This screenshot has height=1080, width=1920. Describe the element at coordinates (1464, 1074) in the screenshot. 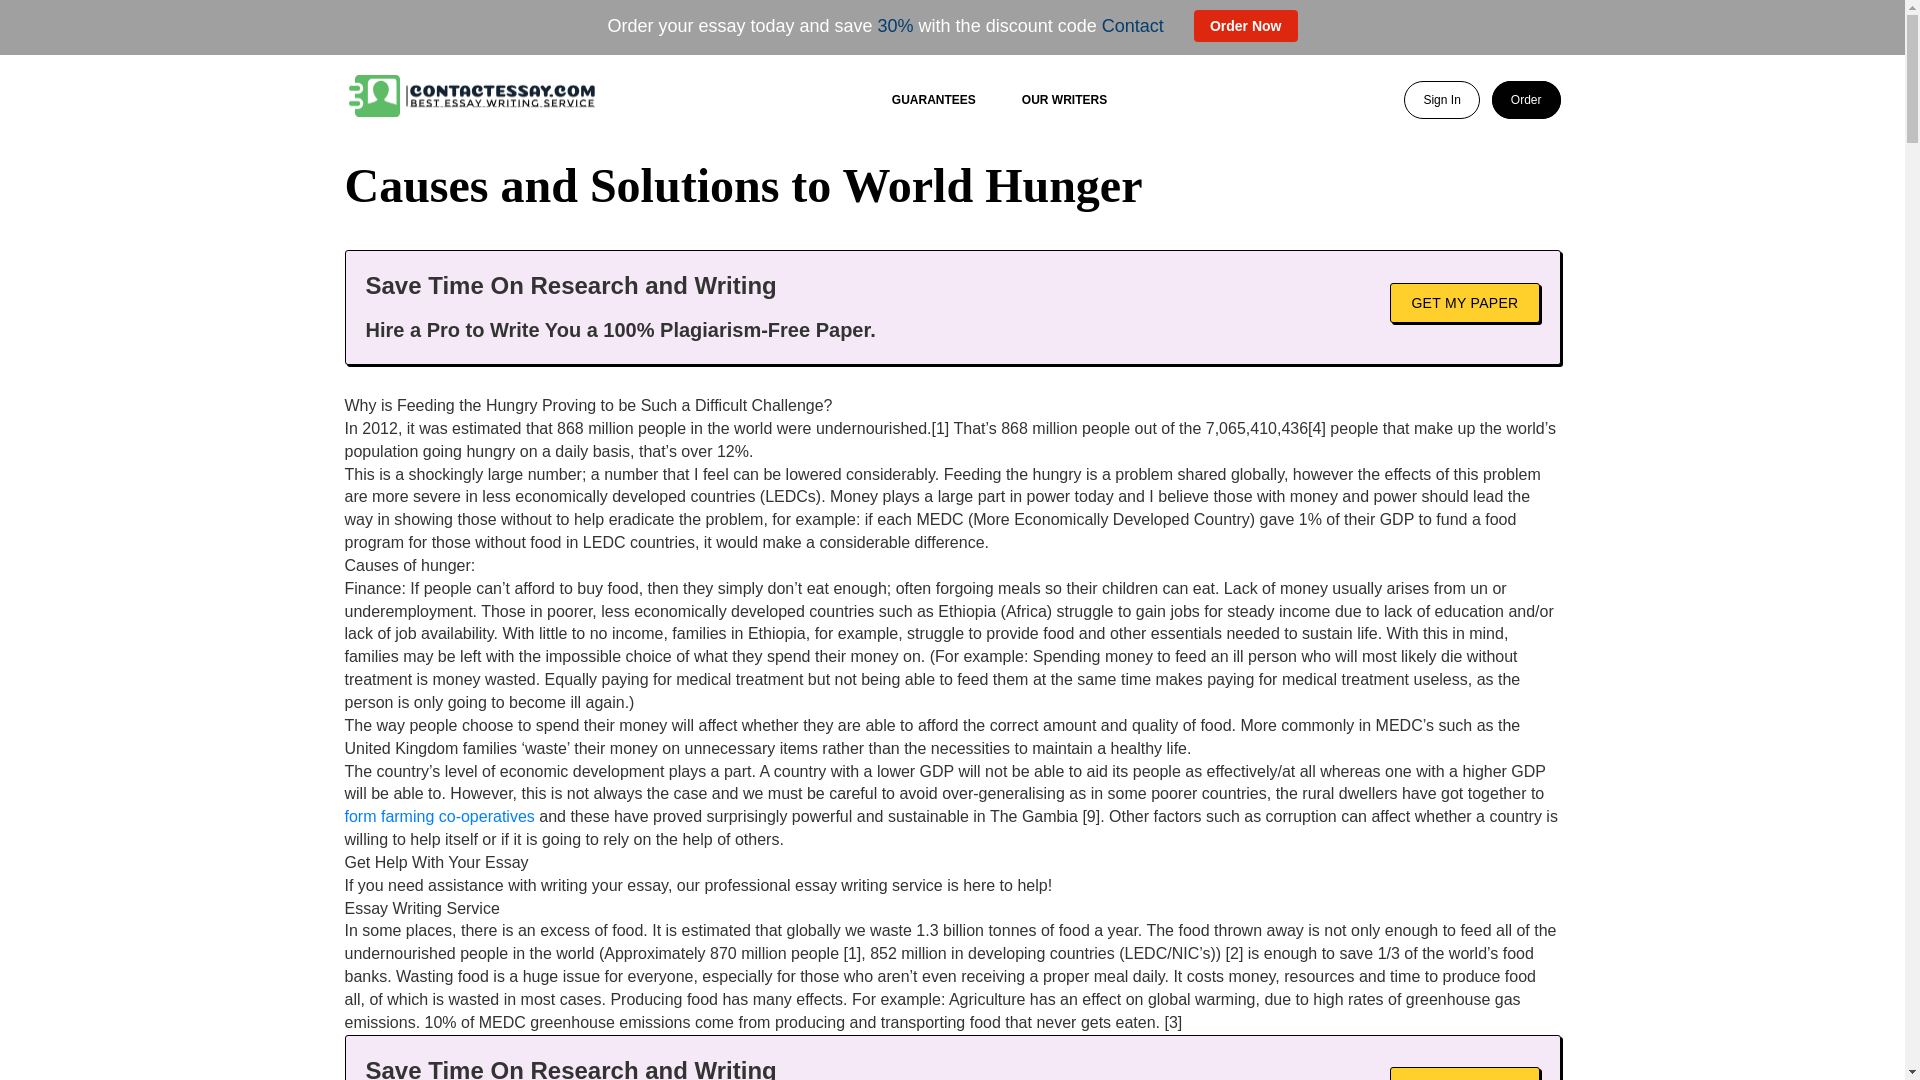

I see `GET MY PAPER` at that location.